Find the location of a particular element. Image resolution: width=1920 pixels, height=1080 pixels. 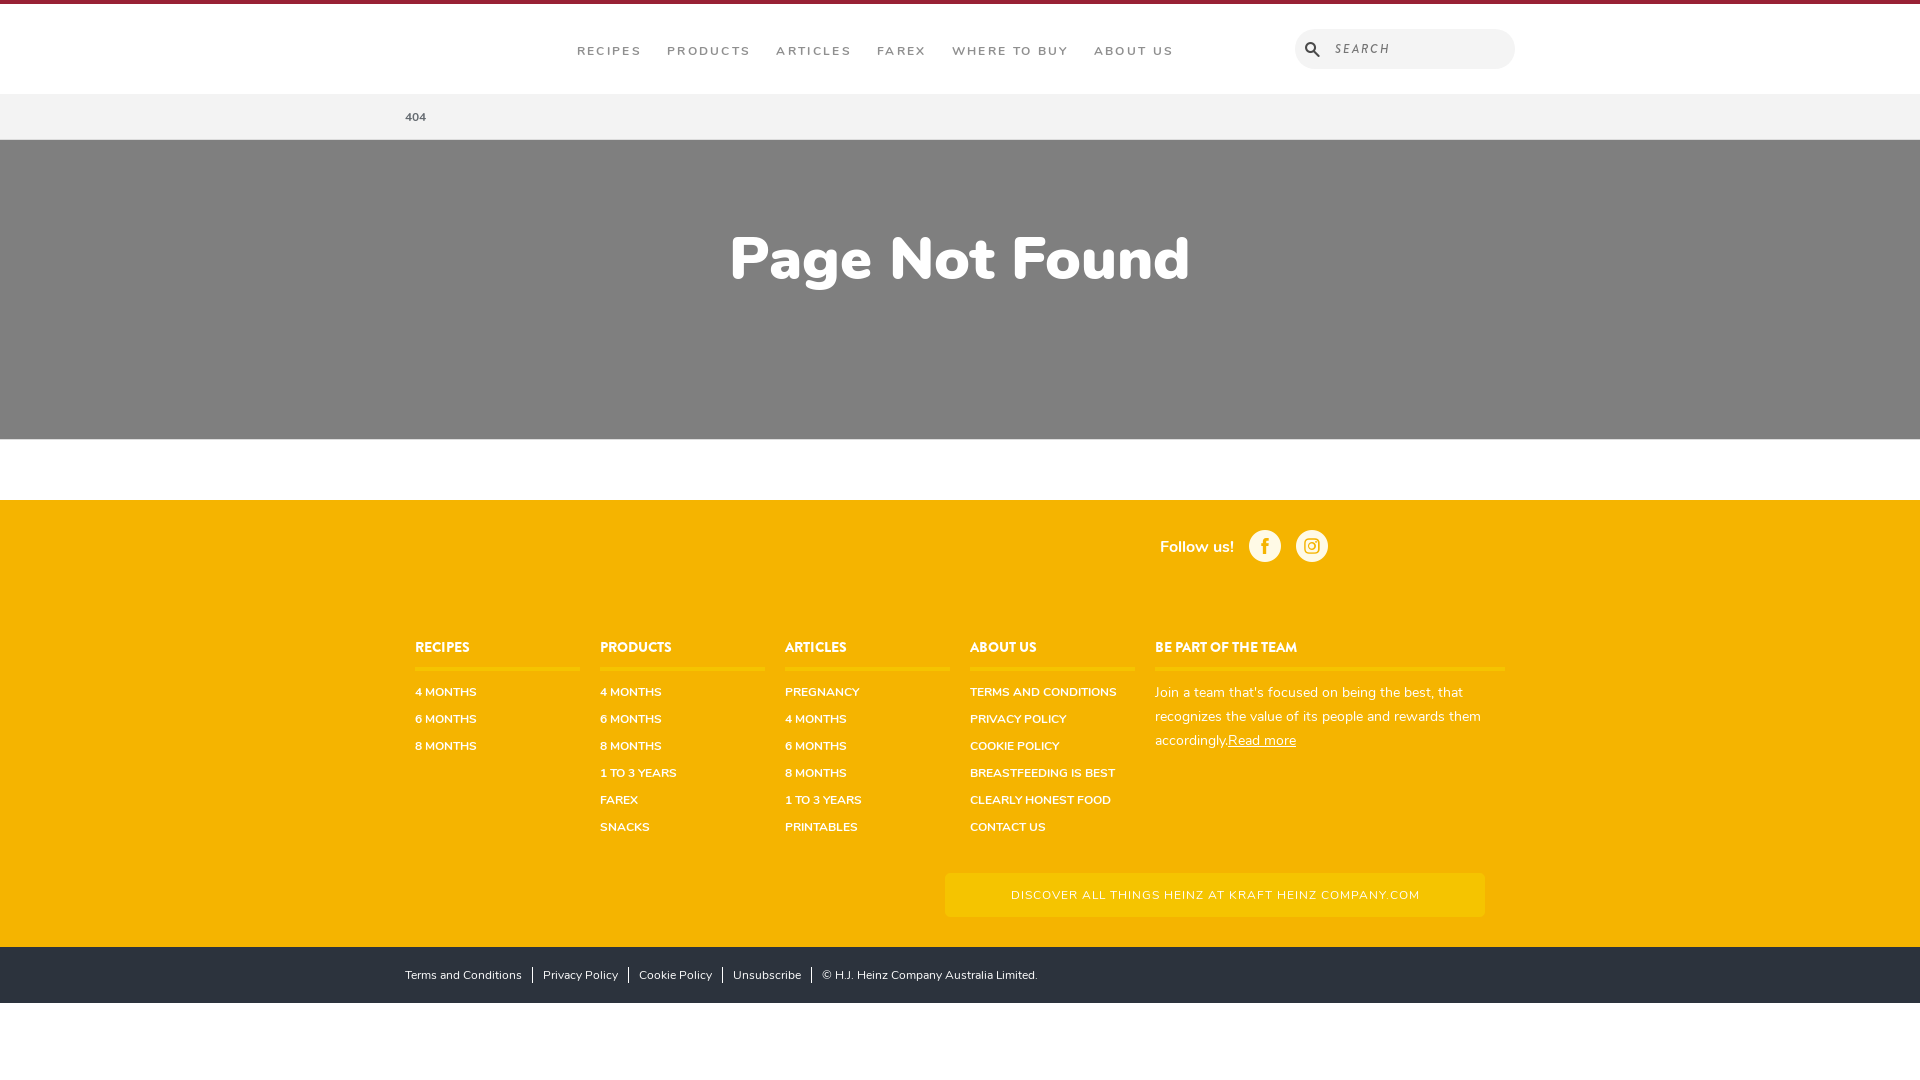

Terms and Conditions is located at coordinates (469, 974).